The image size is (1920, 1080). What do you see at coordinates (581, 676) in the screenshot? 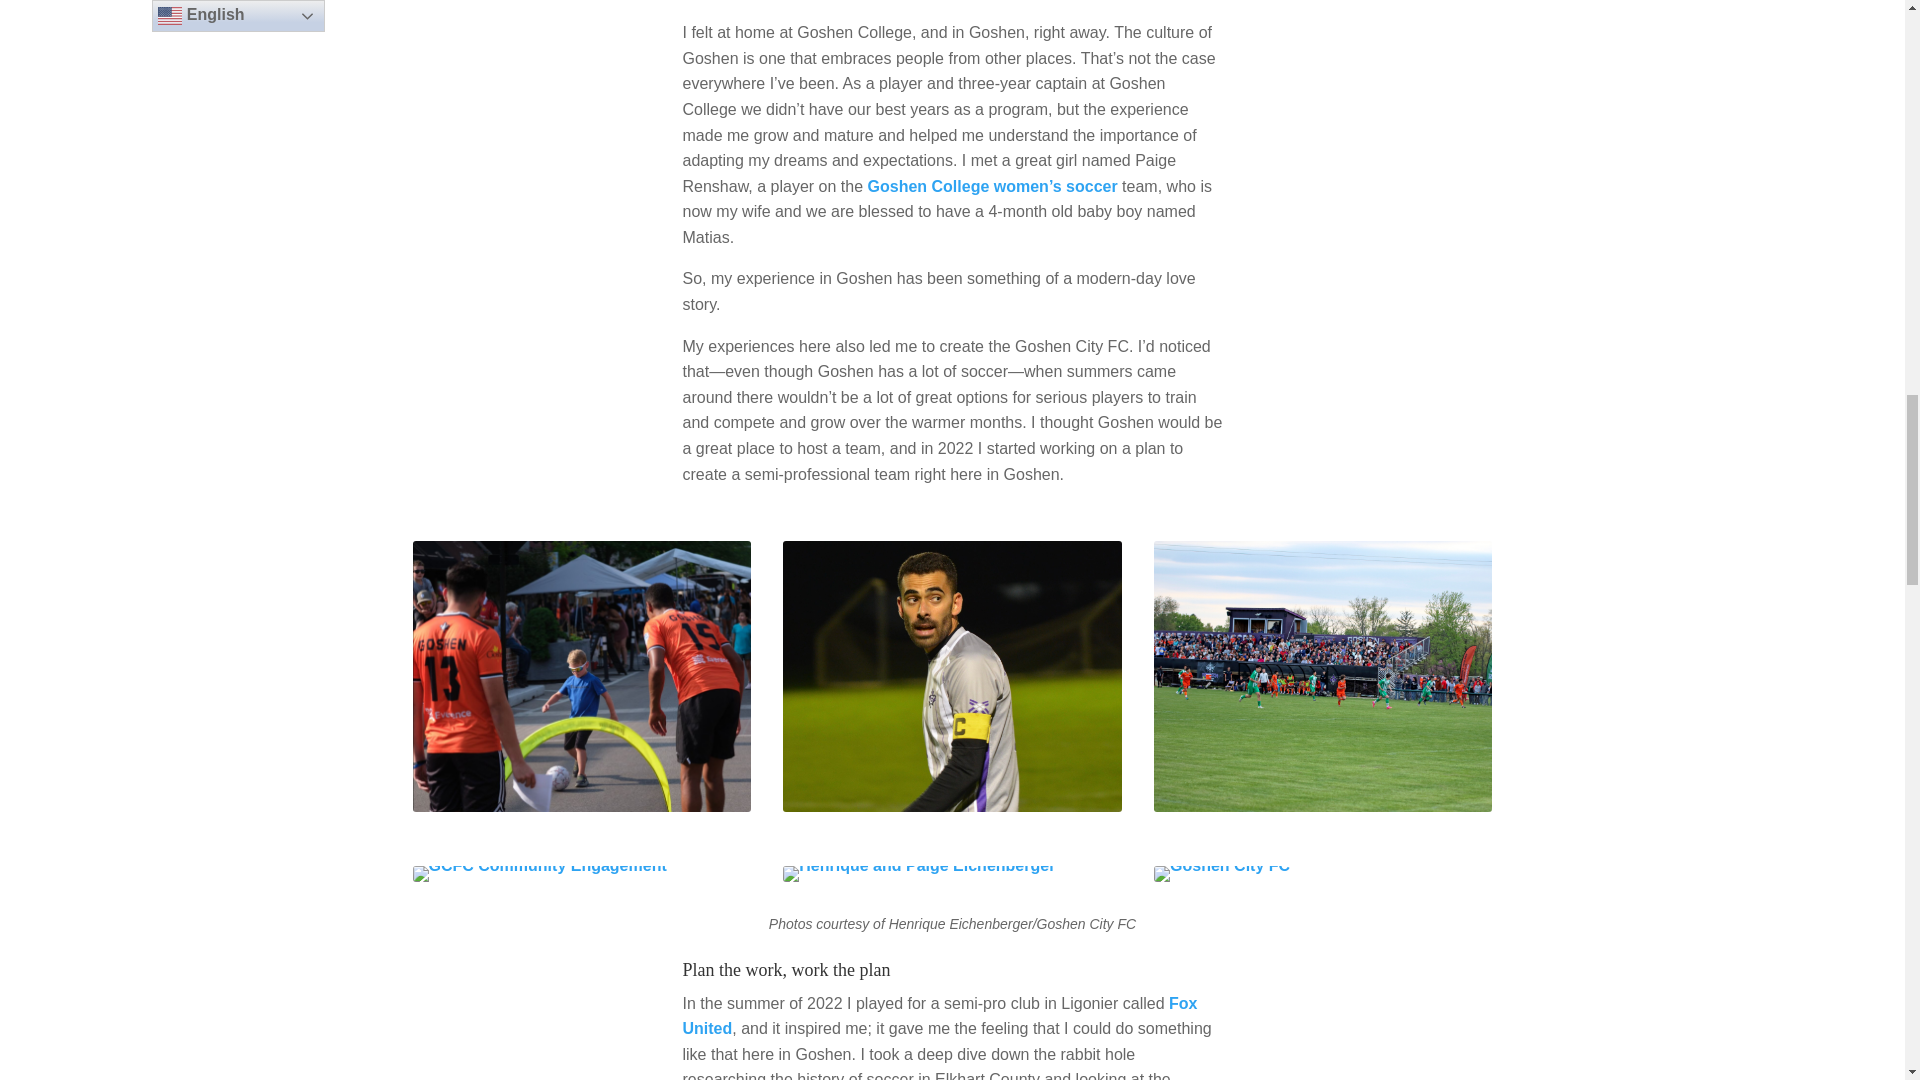
I see `8b87022f-20d9-469c-9d4f-1c99df3423e8` at bounding box center [581, 676].